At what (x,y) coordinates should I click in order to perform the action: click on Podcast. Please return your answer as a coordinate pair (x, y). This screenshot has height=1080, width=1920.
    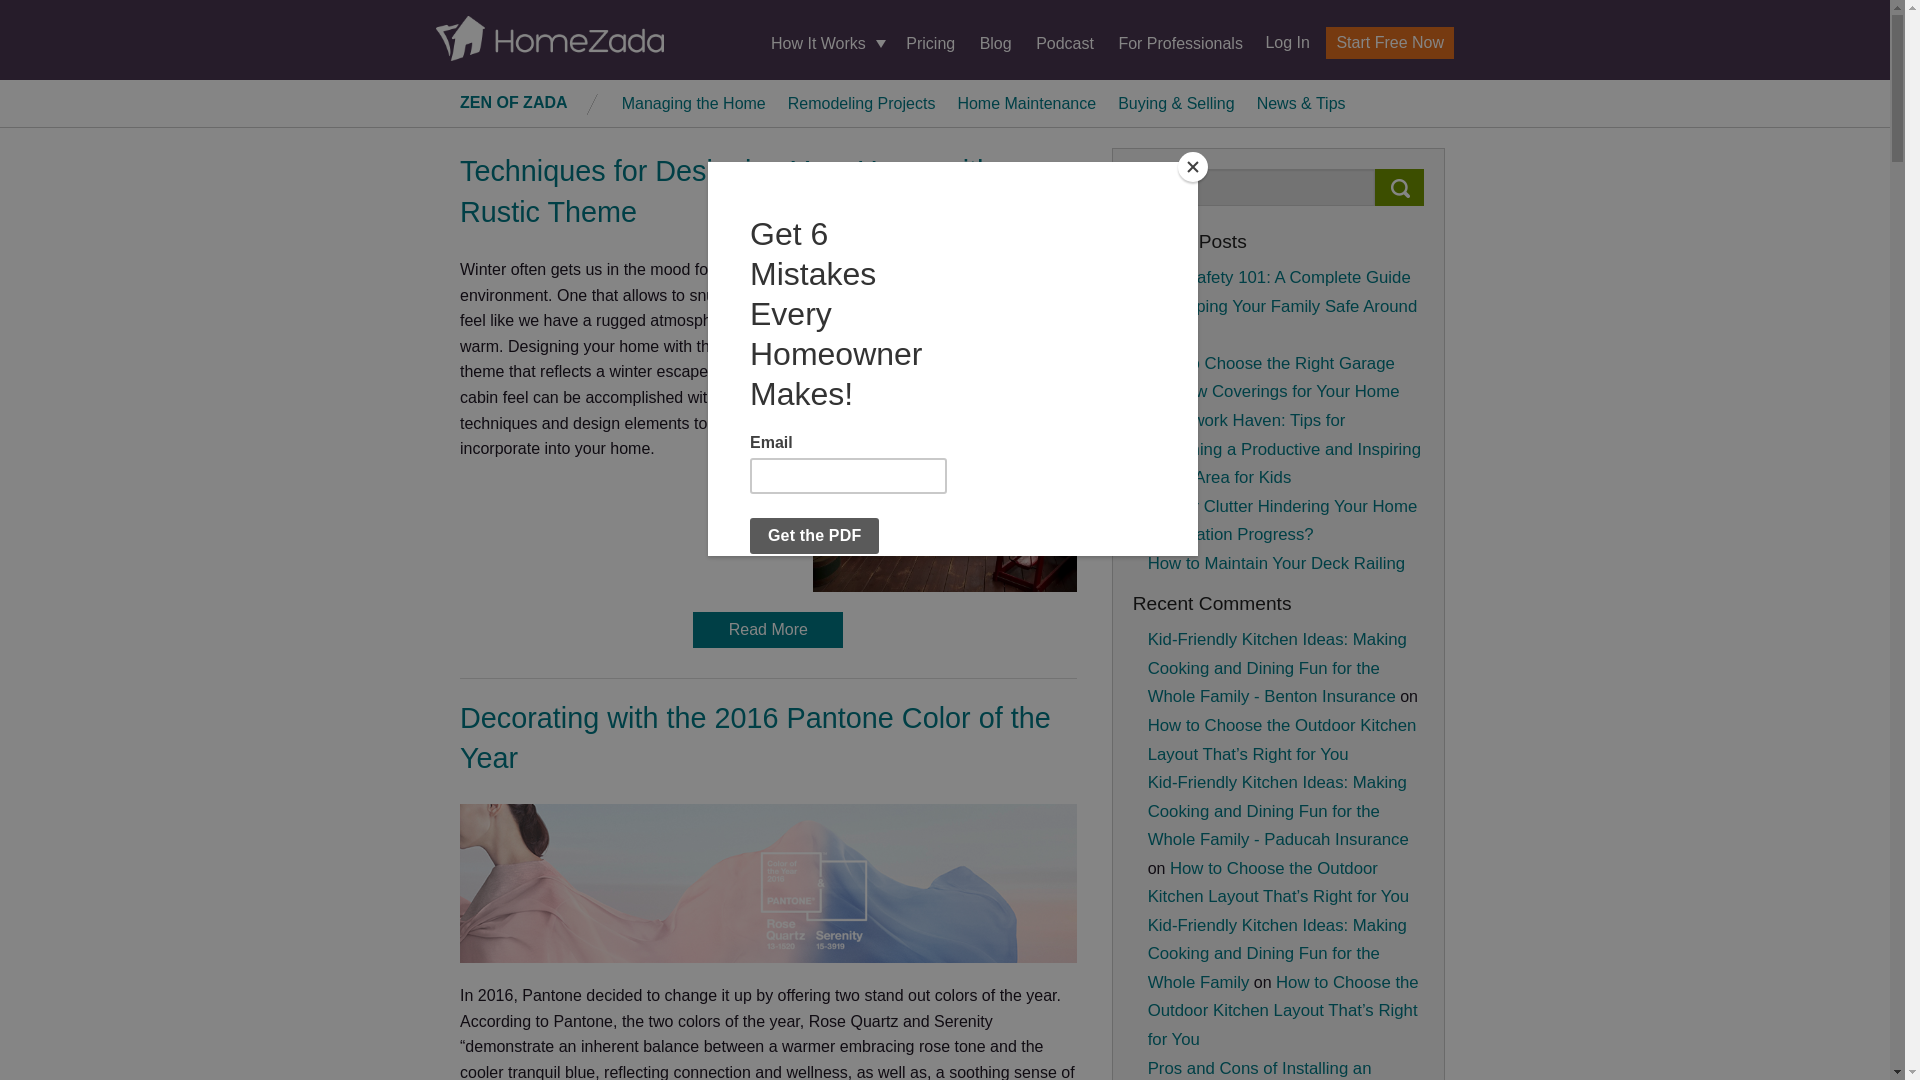
    Looking at the image, I should click on (1065, 42).